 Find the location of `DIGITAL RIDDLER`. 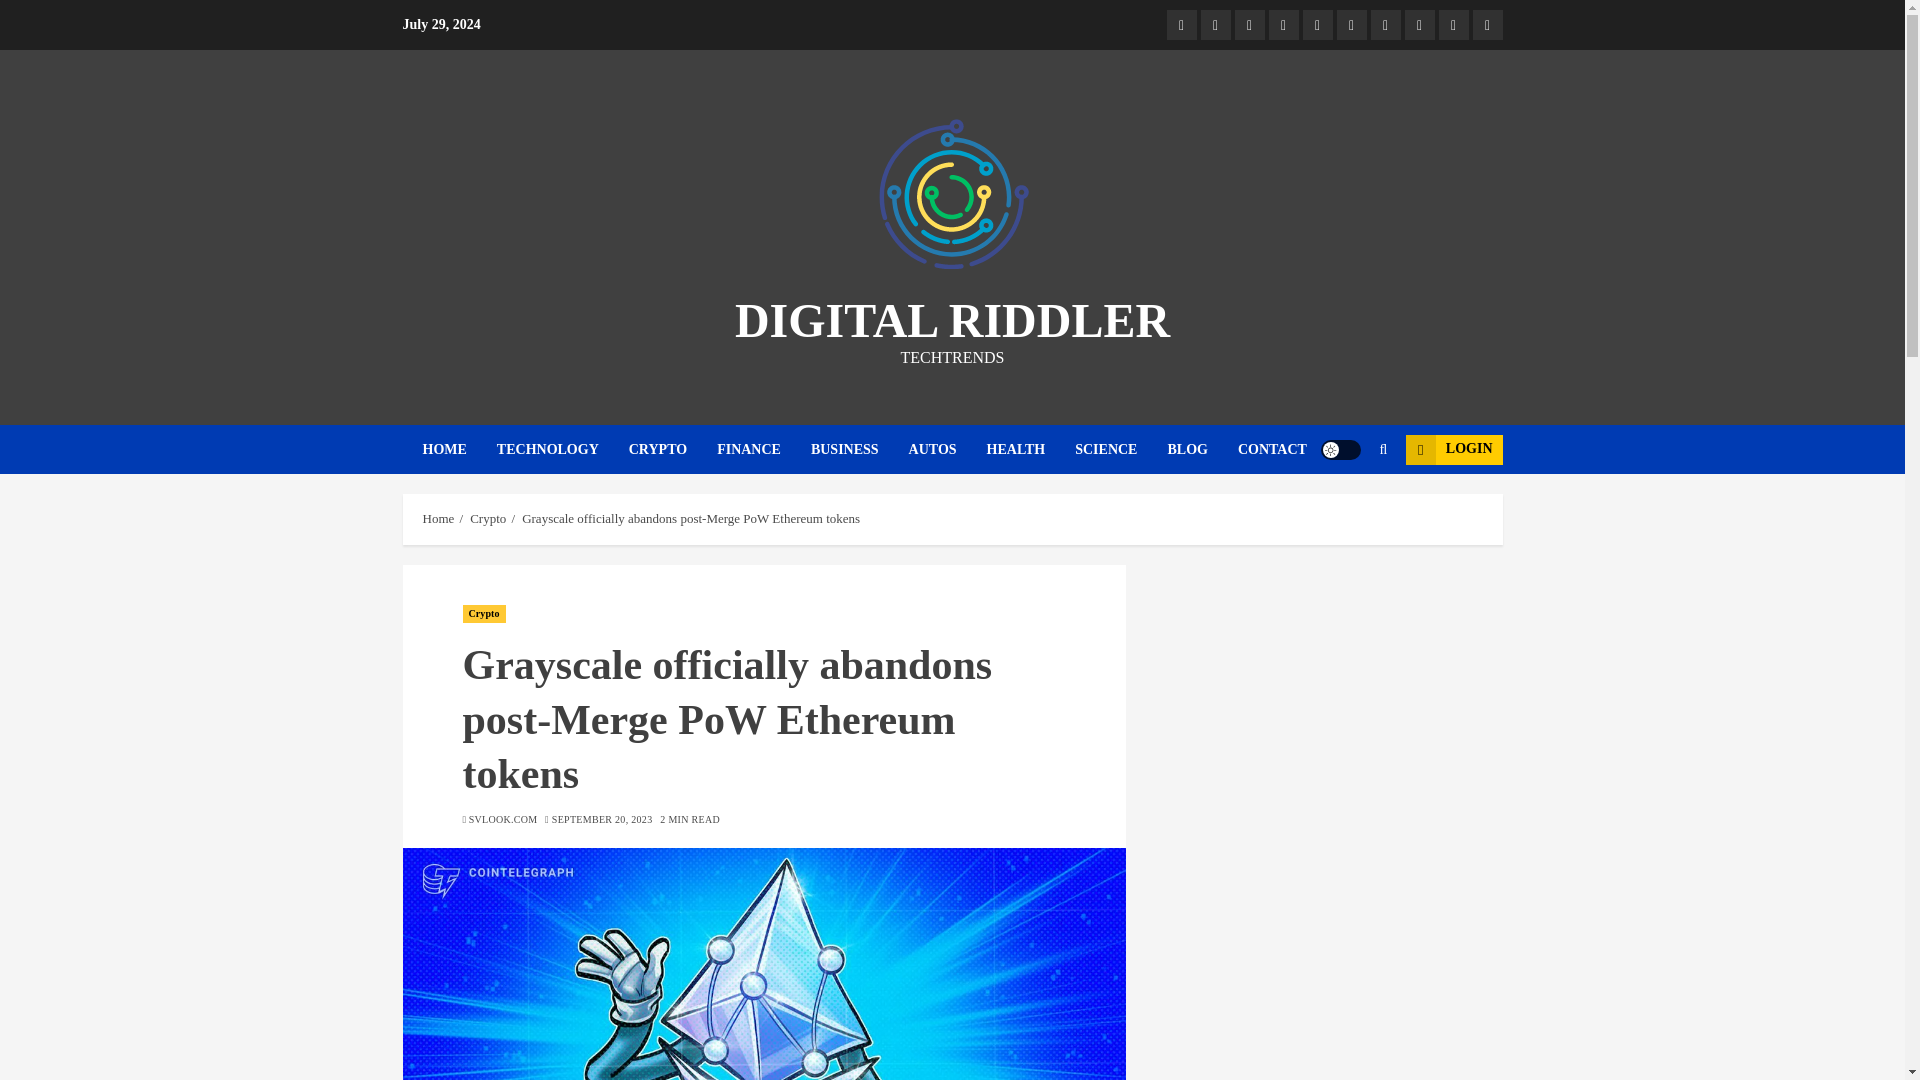

DIGITAL RIDDLER is located at coordinates (952, 320).